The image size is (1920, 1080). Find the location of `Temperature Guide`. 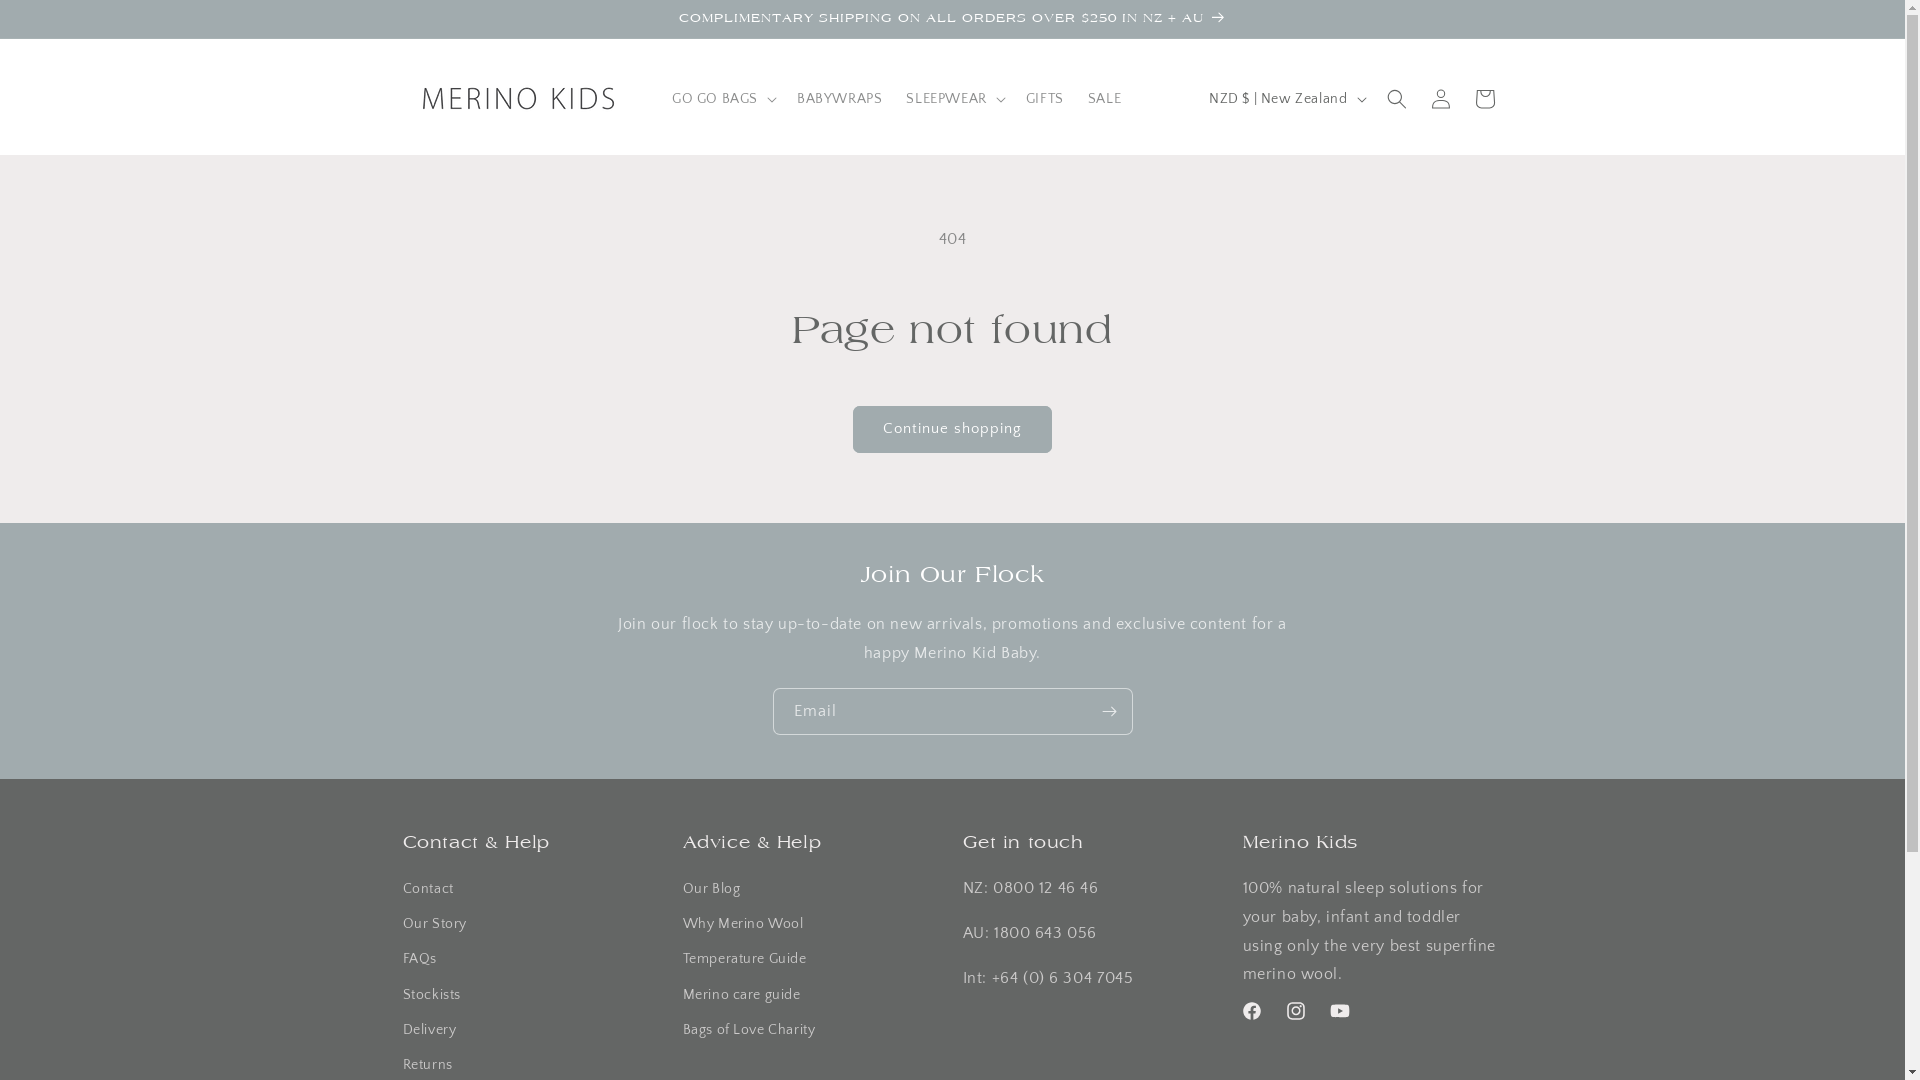

Temperature Guide is located at coordinates (744, 960).